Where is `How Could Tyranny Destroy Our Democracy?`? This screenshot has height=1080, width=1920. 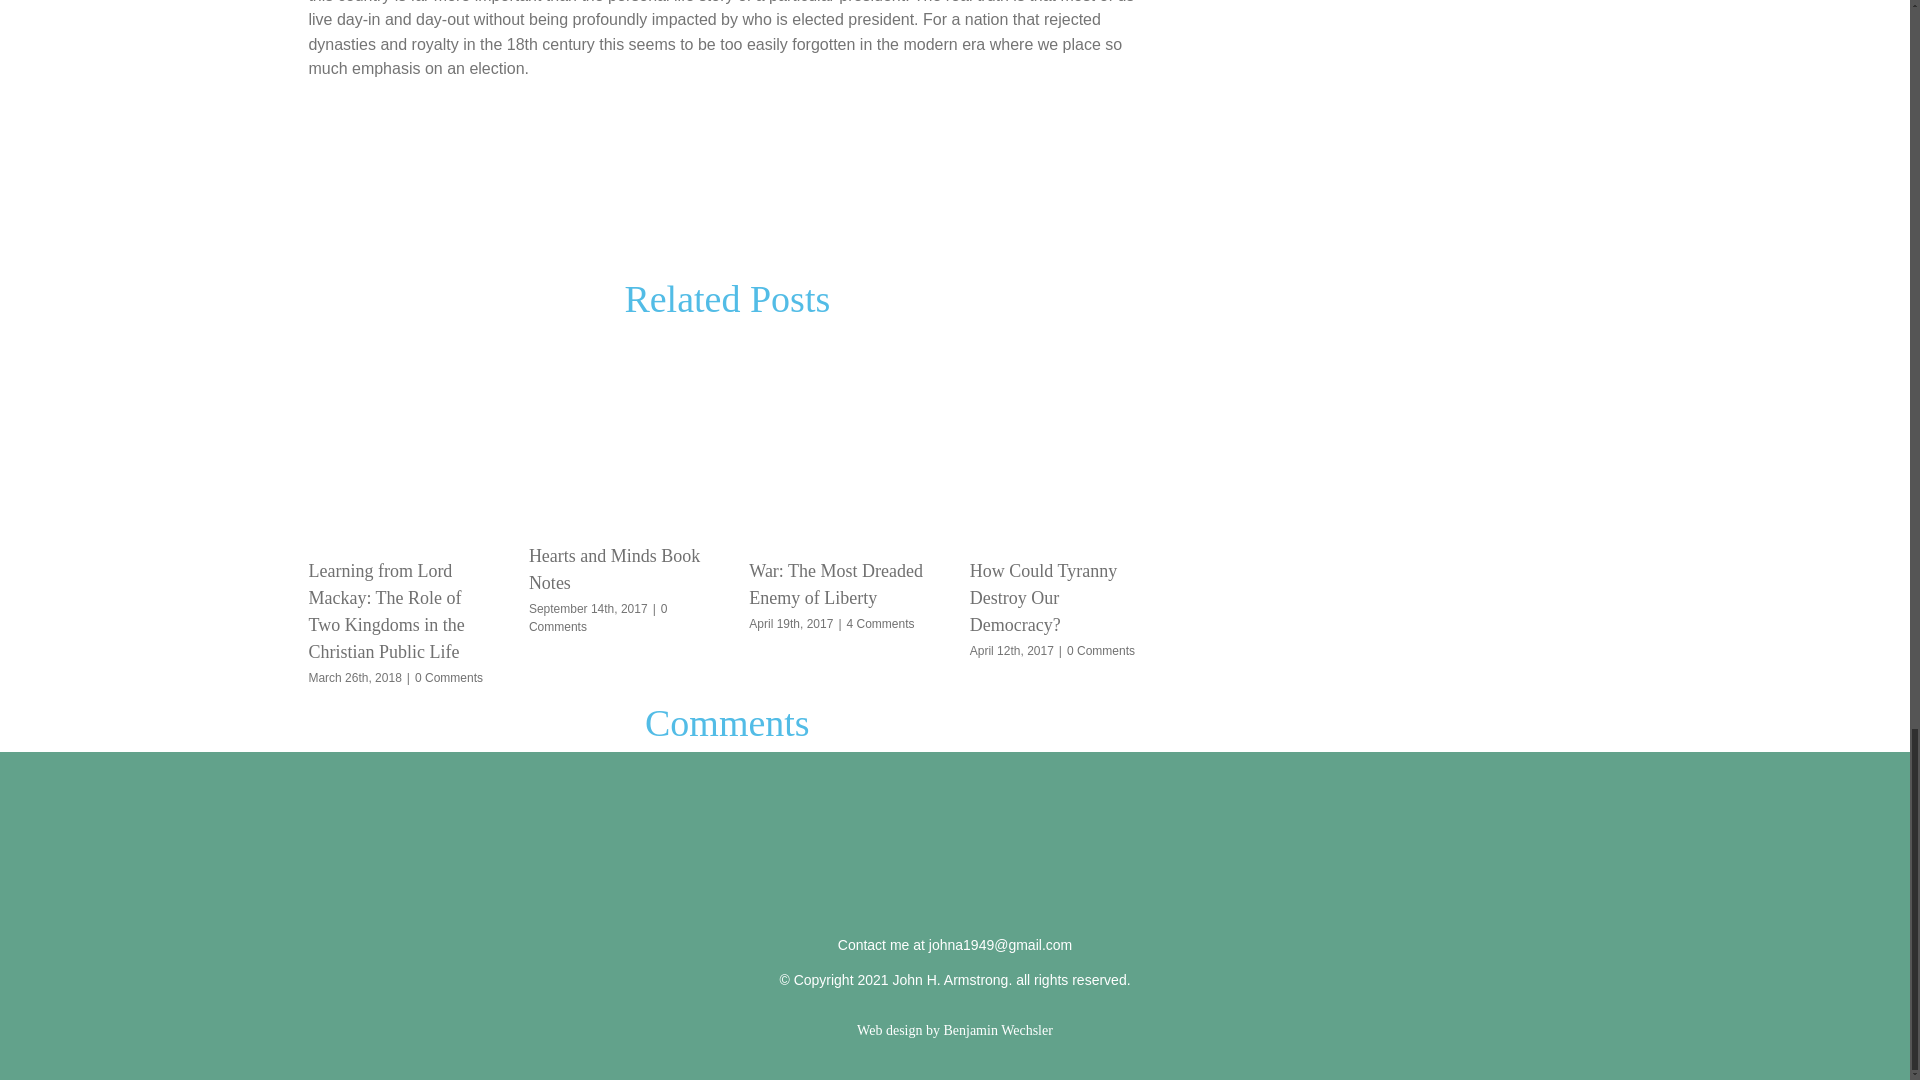
How Could Tyranny Destroy Our Democracy? is located at coordinates (1043, 598).